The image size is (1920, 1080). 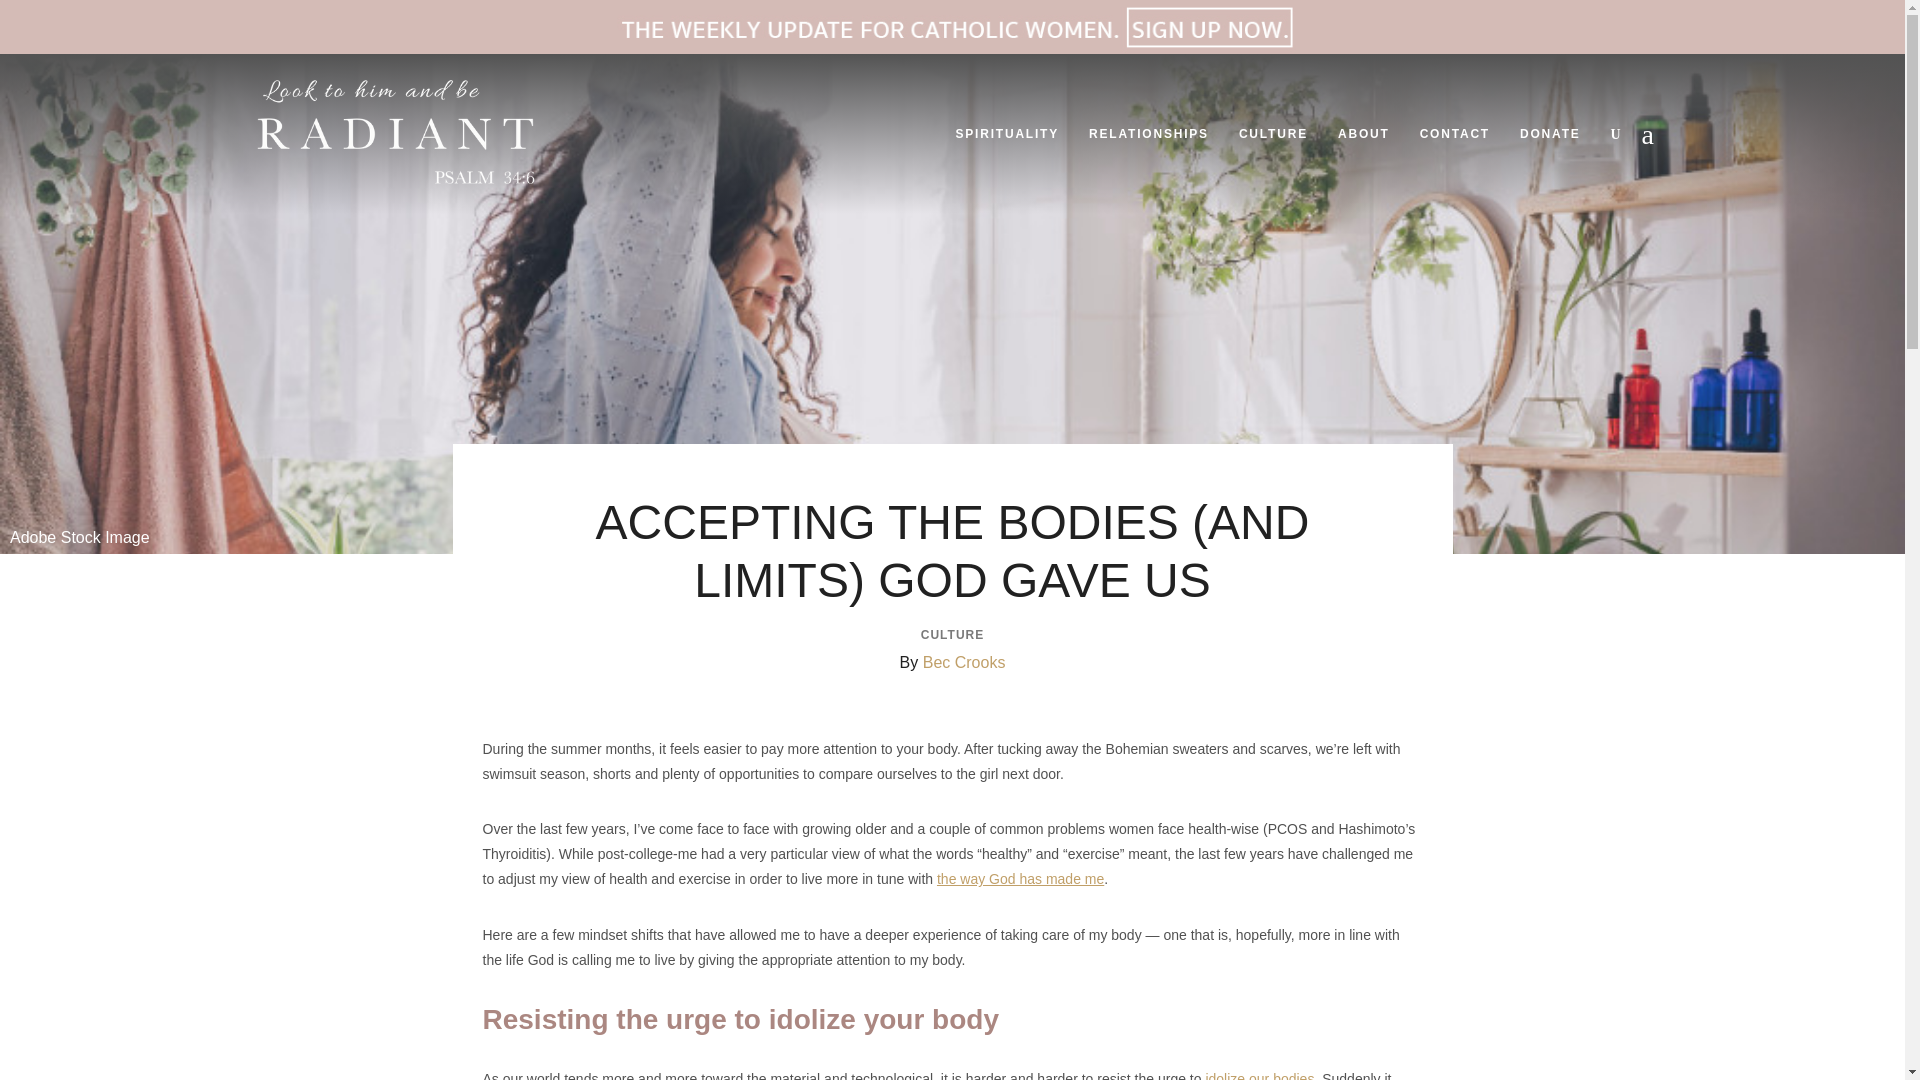 What do you see at coordinates (1020, 878) in the screenshot?
I see `the way God has made me` at bounding box center [1020, 878].